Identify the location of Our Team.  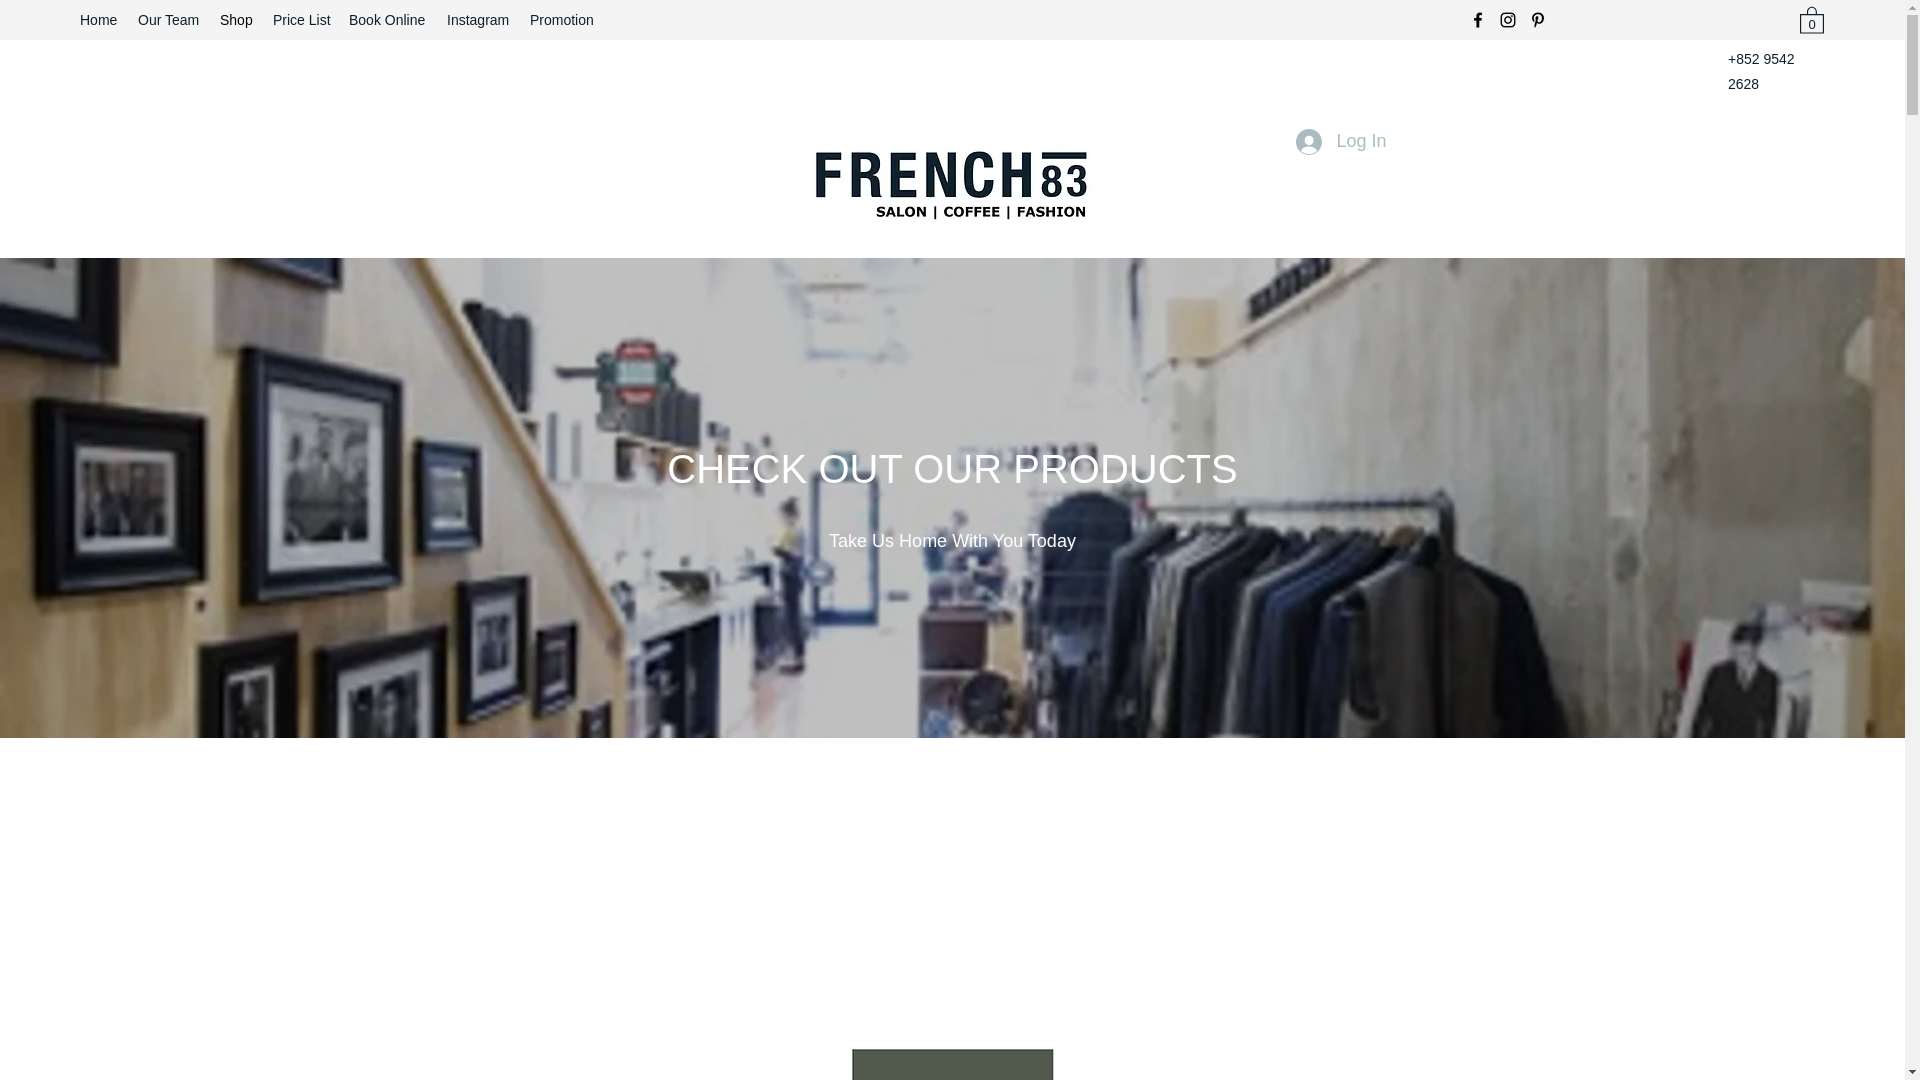
(168, 20).